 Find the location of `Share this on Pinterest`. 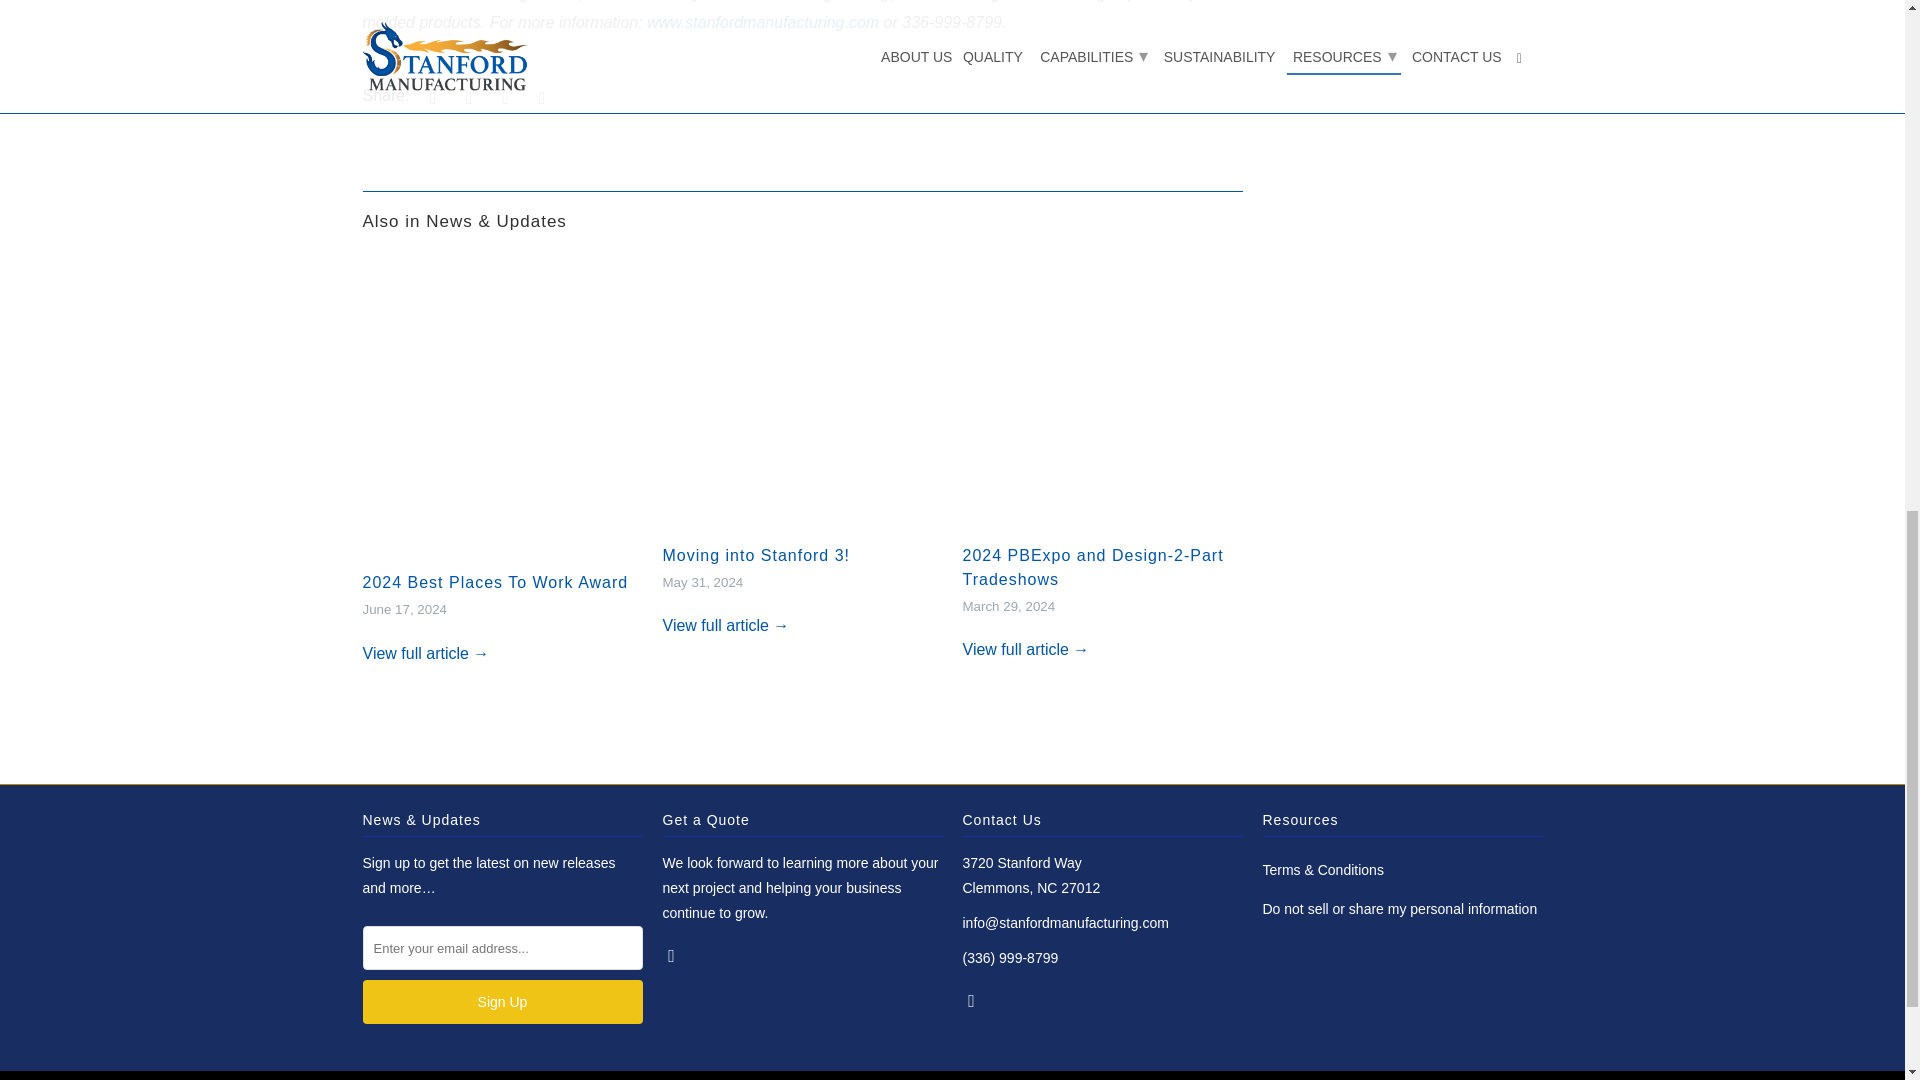

Share this on Pinterest is located at coordinates (502, 96).